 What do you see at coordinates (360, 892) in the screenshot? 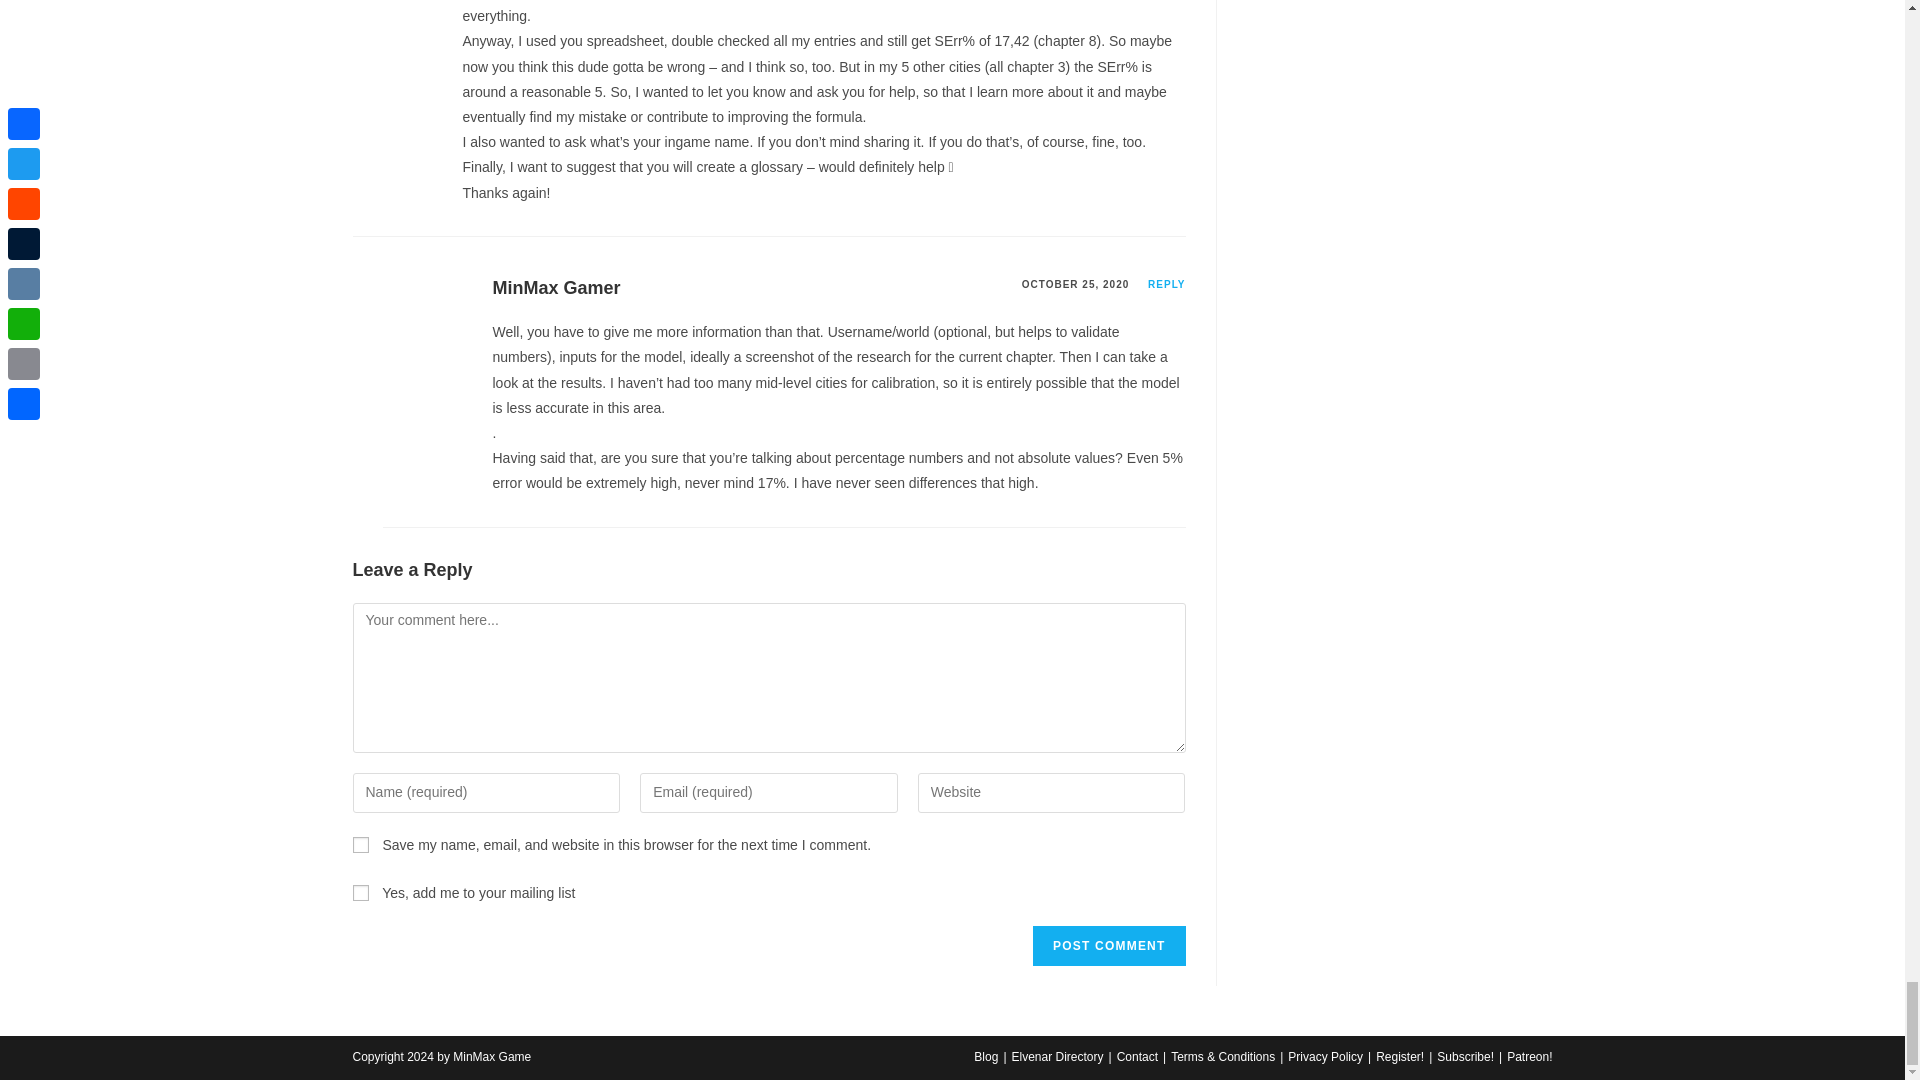
I see `1` at bounding box center [360, 892].